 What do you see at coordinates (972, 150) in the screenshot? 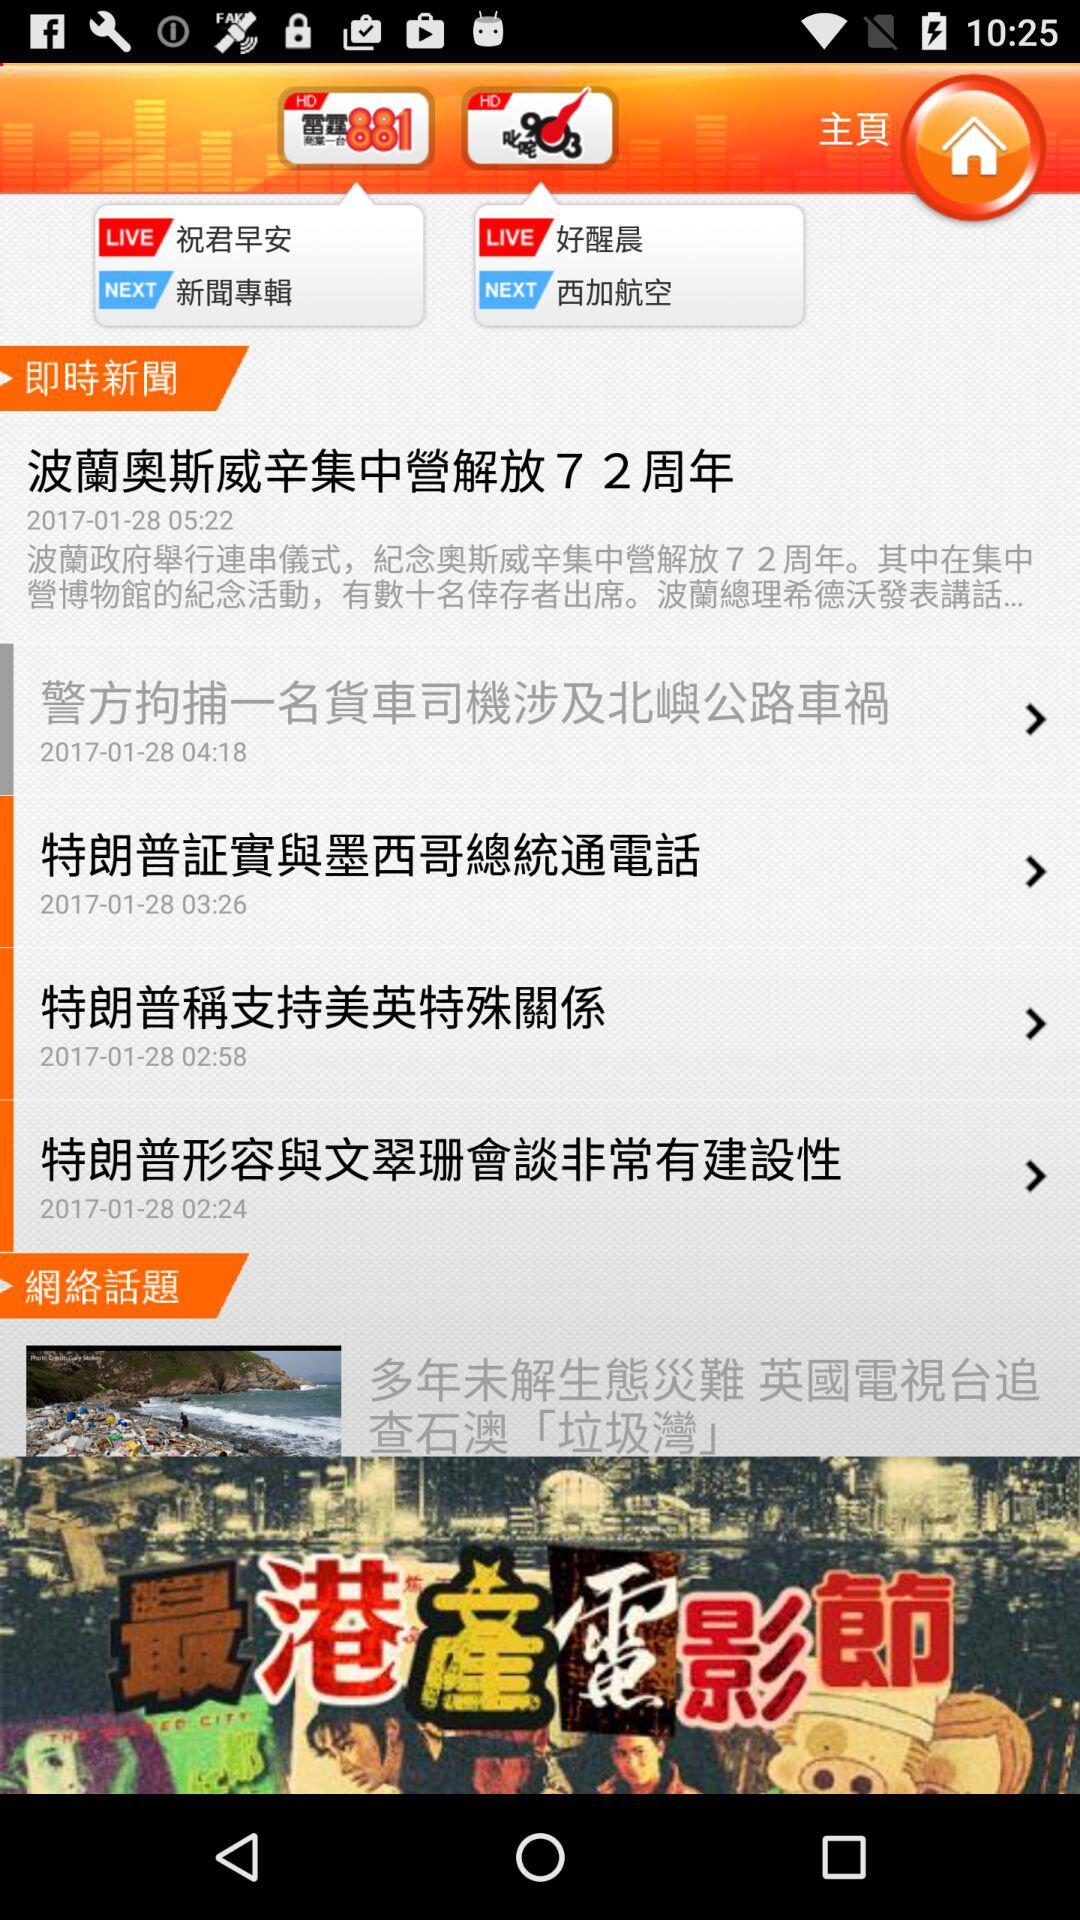
I see `home page the article` at bounding box center [972, 150].